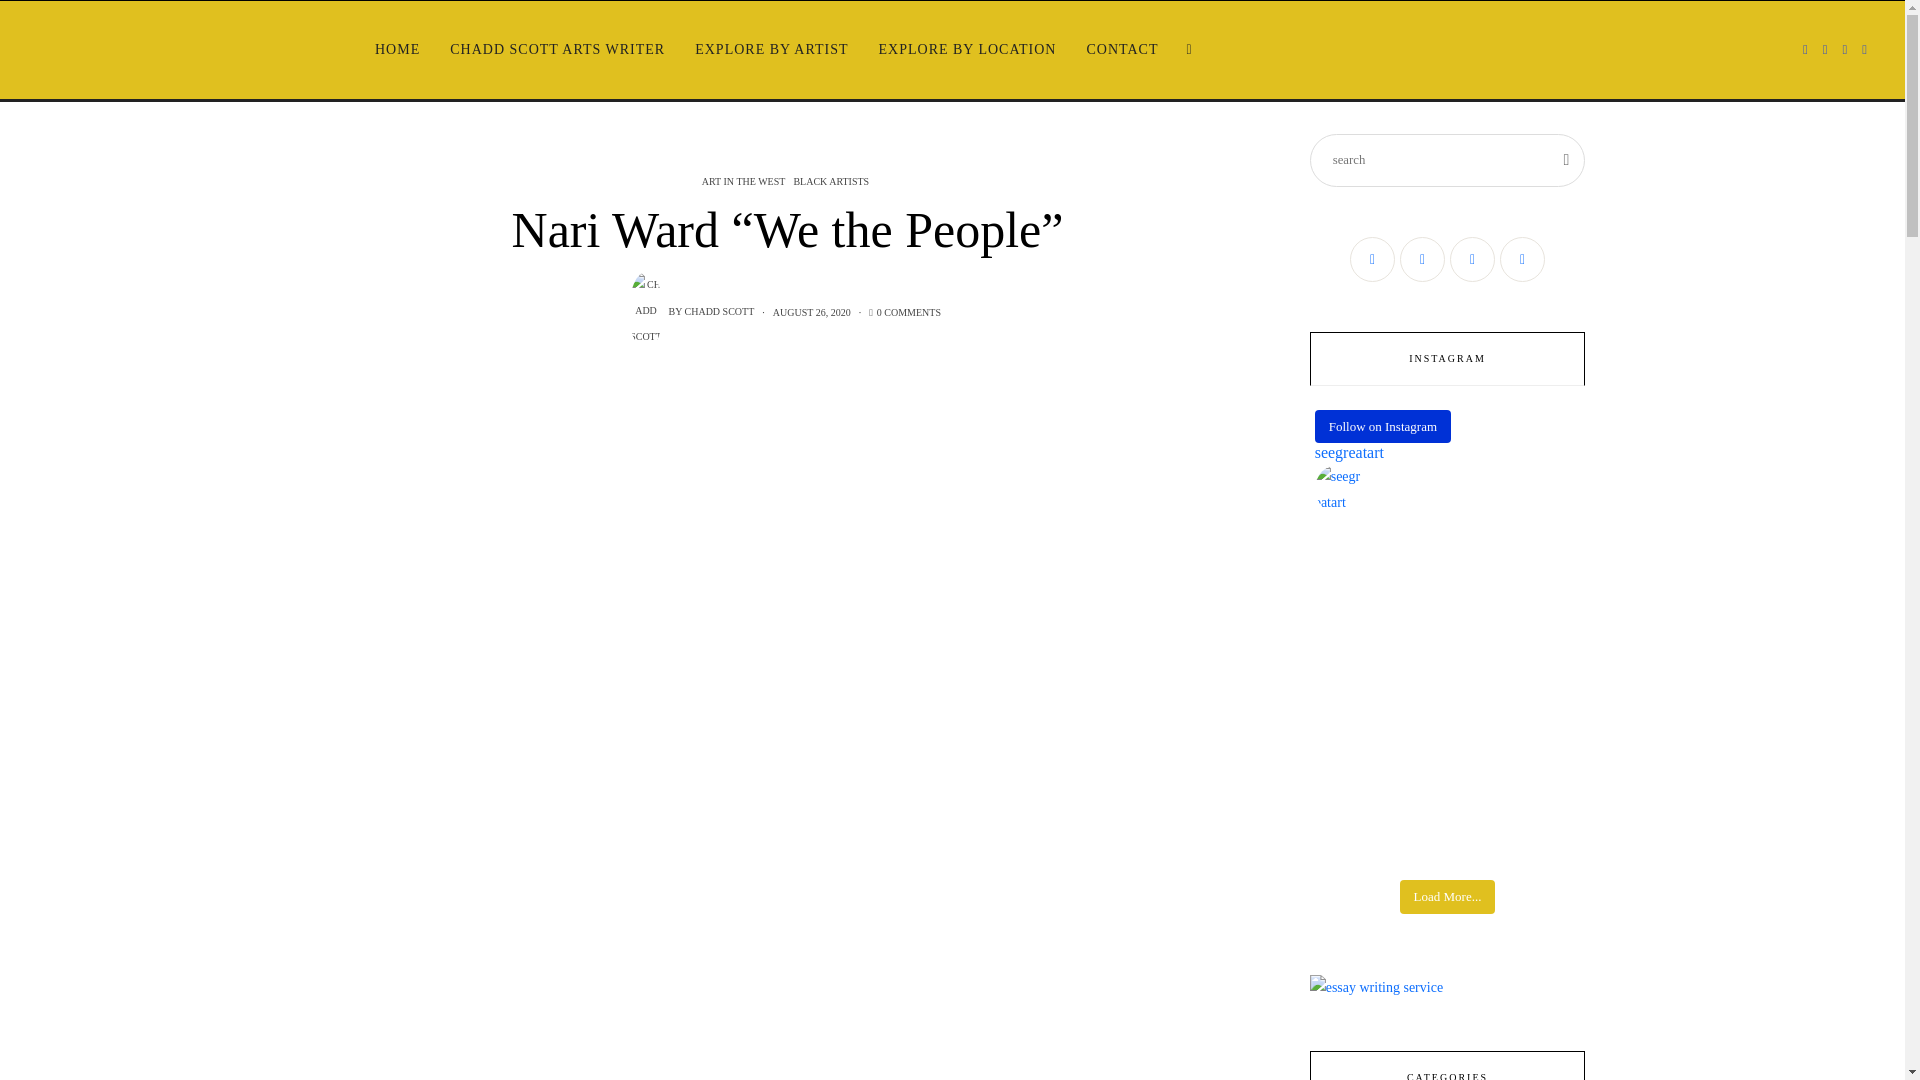 This screenshot has width=1920, height=1080. What do you see at coordinates (968, 50) in the screenshot?
I see `EXPLORE BY LOCATION` at bounding box center [968, 50].